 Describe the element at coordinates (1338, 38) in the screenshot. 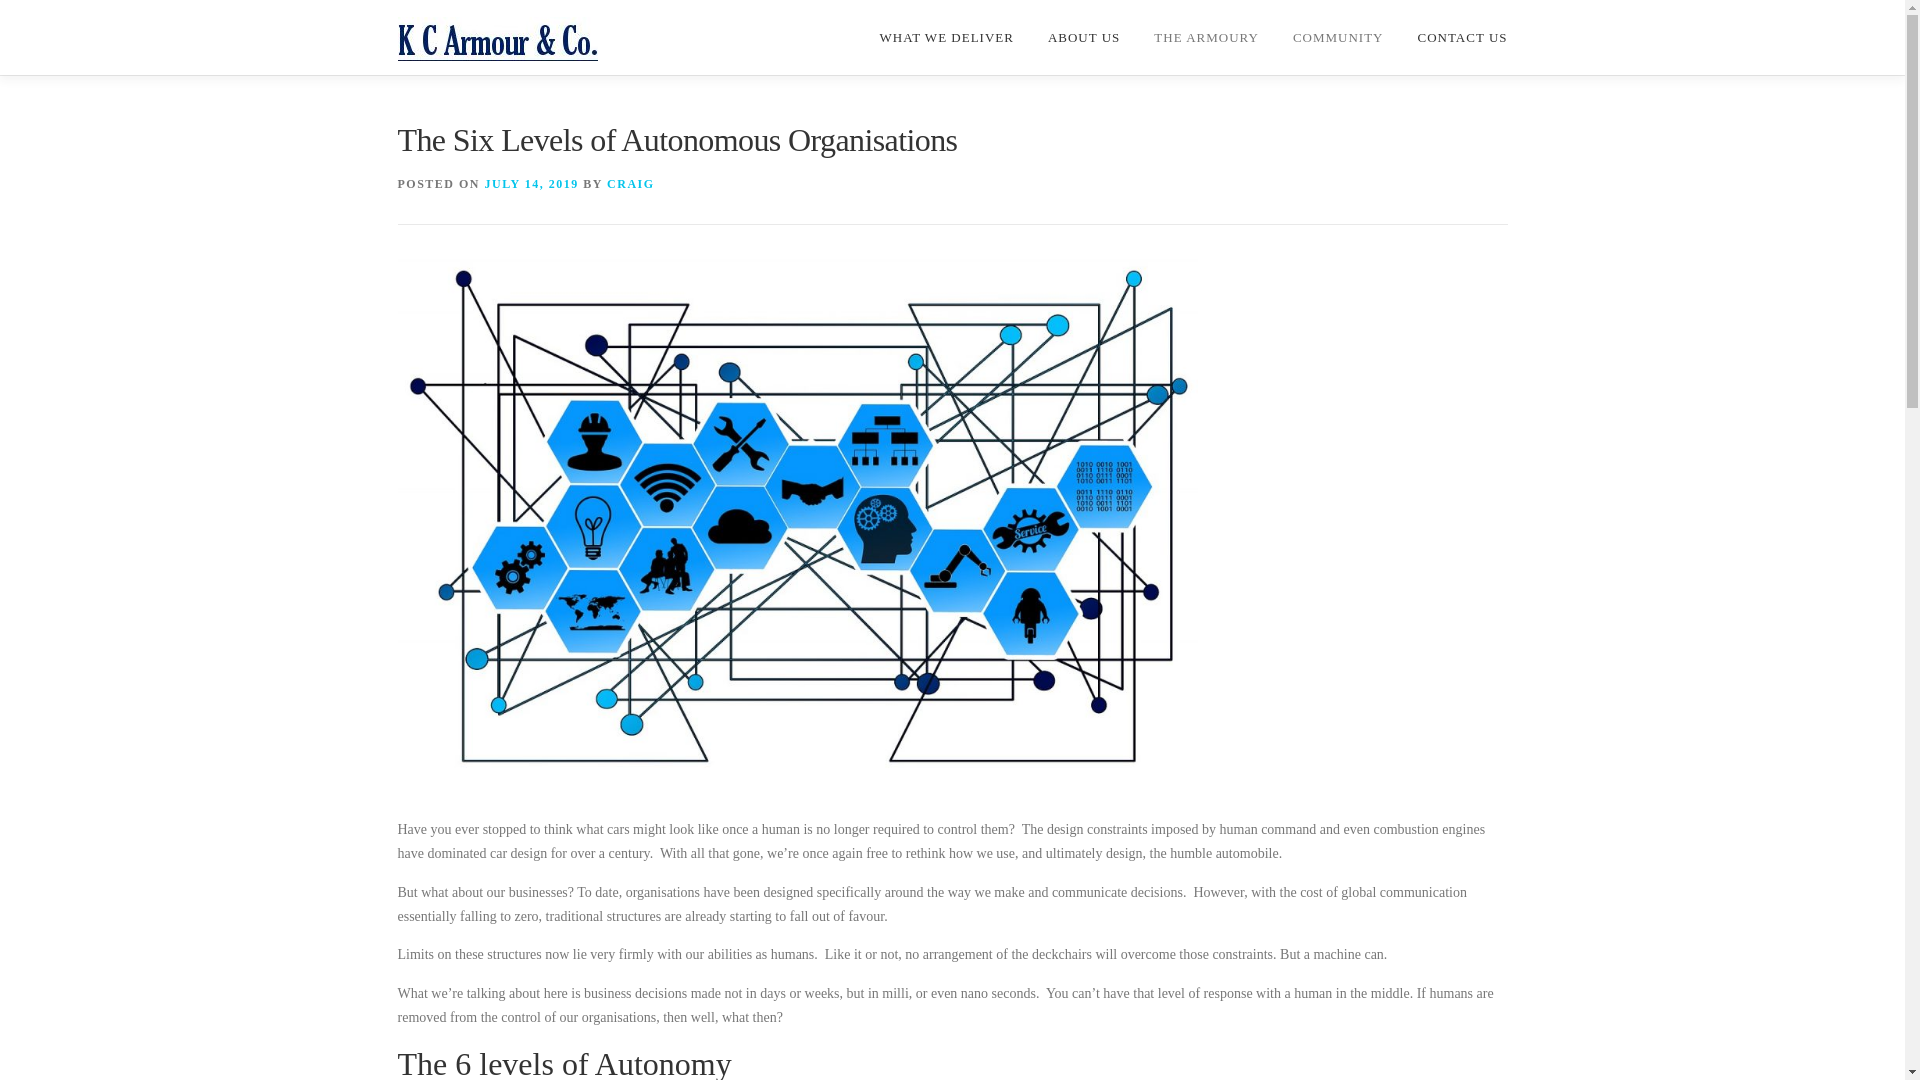

I see `COMMUNITY` at that location.